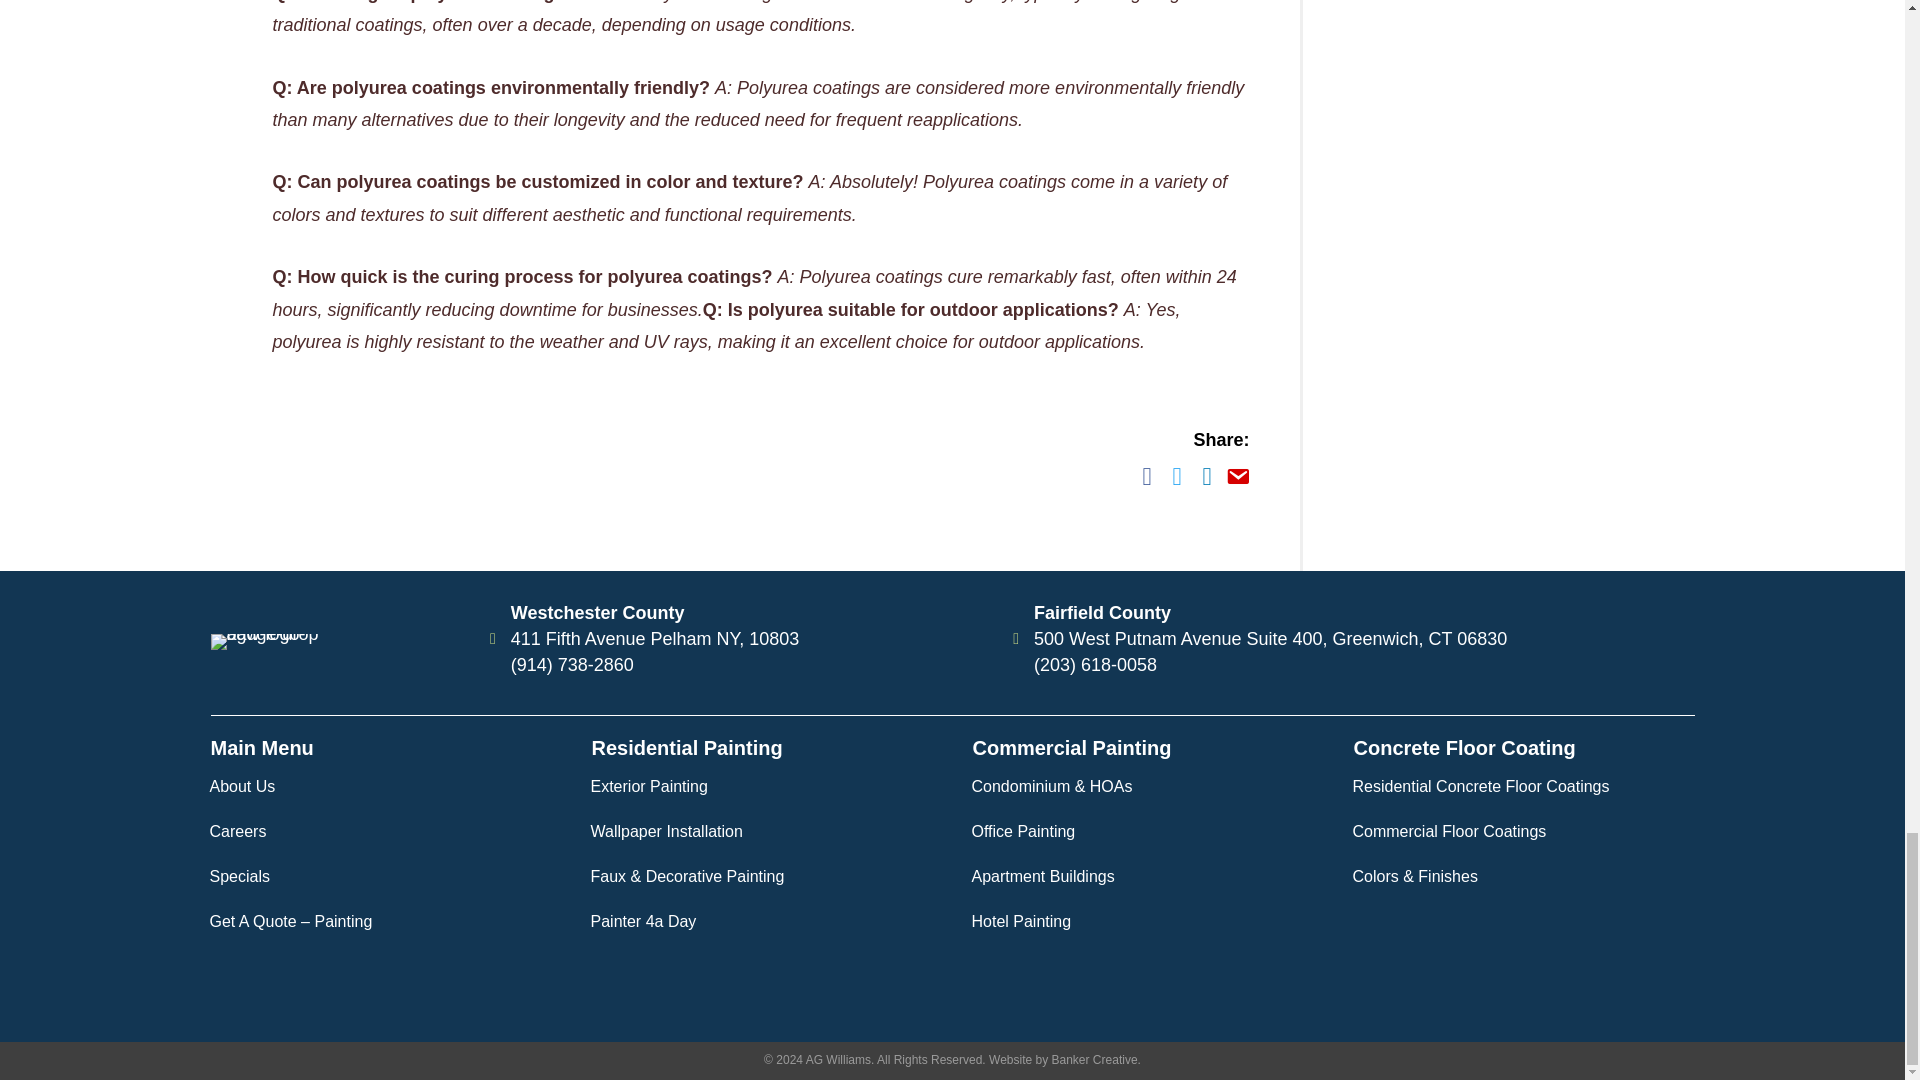  Describe the element at coordinates (1071, 748) in the screenshot. I see `Commercial Painting` at that location.